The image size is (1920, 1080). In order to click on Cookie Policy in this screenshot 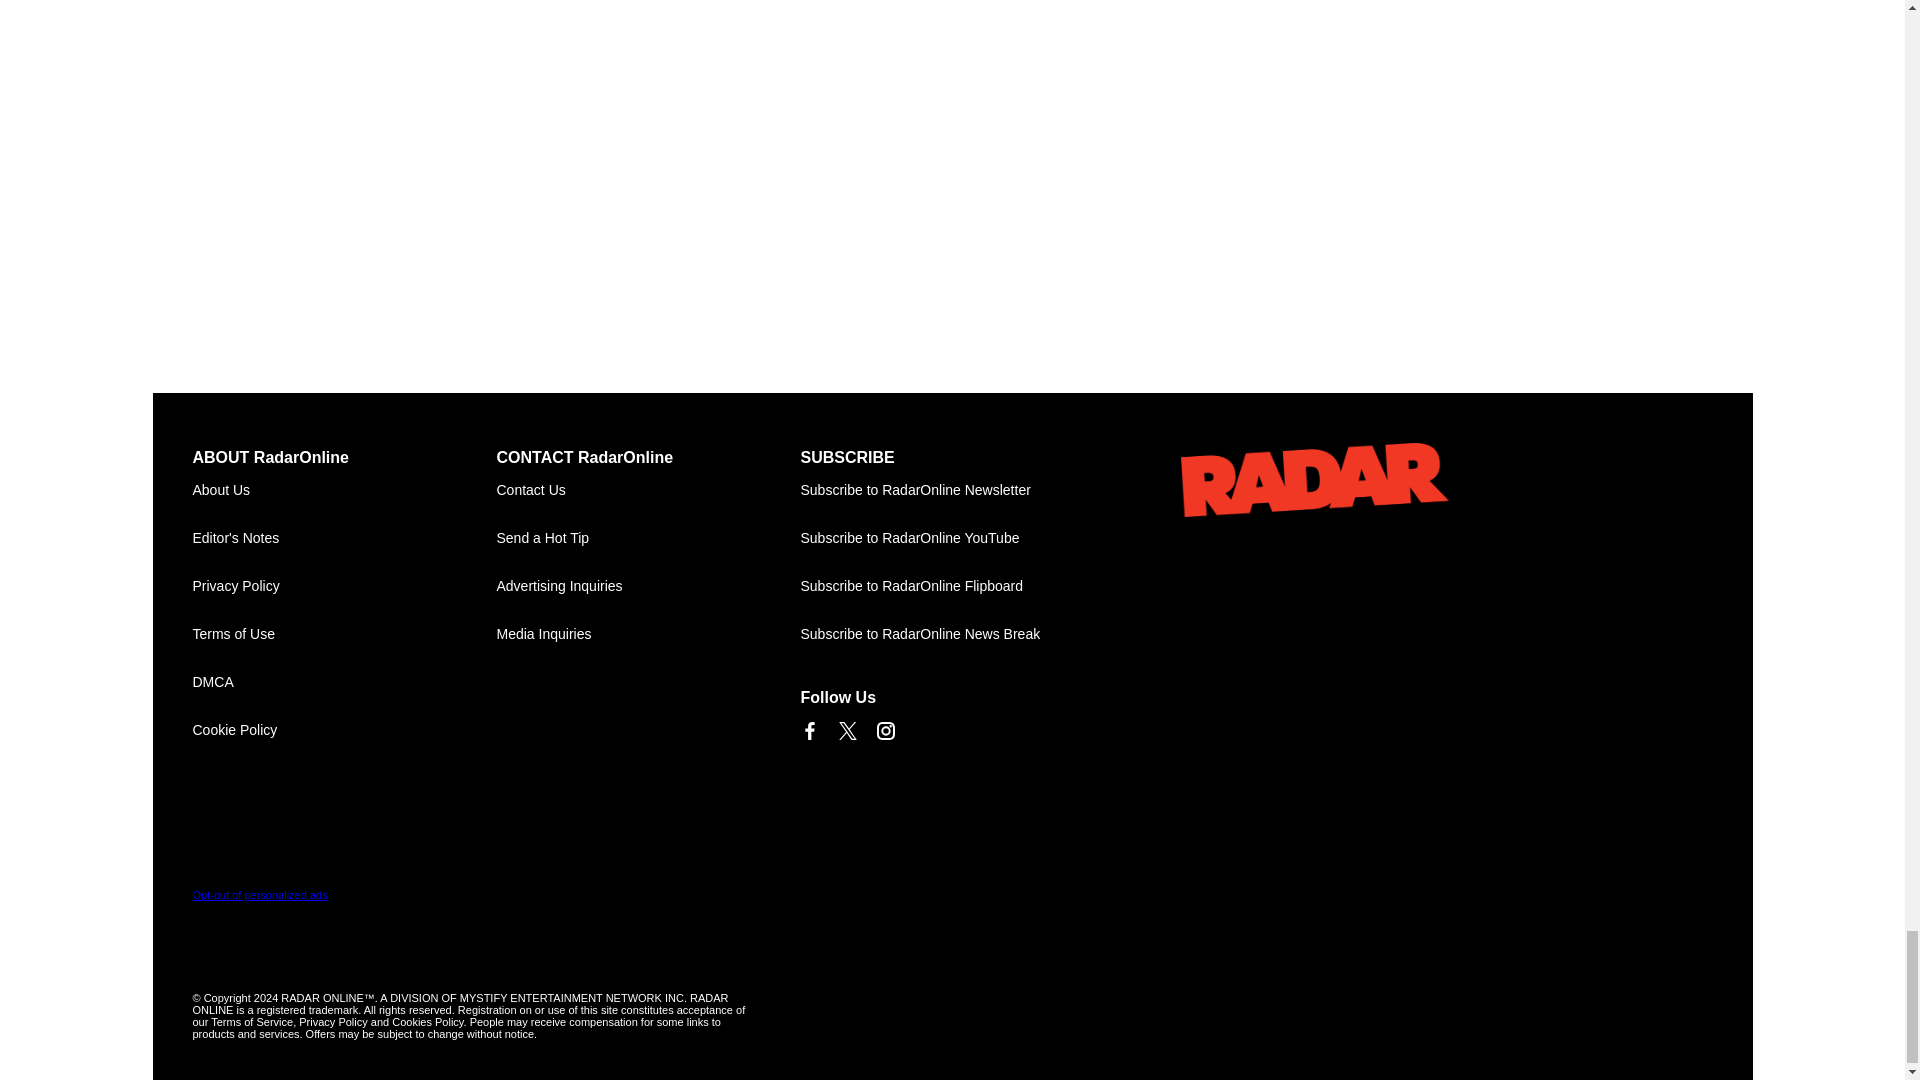, I will do `click(344, 730)`.